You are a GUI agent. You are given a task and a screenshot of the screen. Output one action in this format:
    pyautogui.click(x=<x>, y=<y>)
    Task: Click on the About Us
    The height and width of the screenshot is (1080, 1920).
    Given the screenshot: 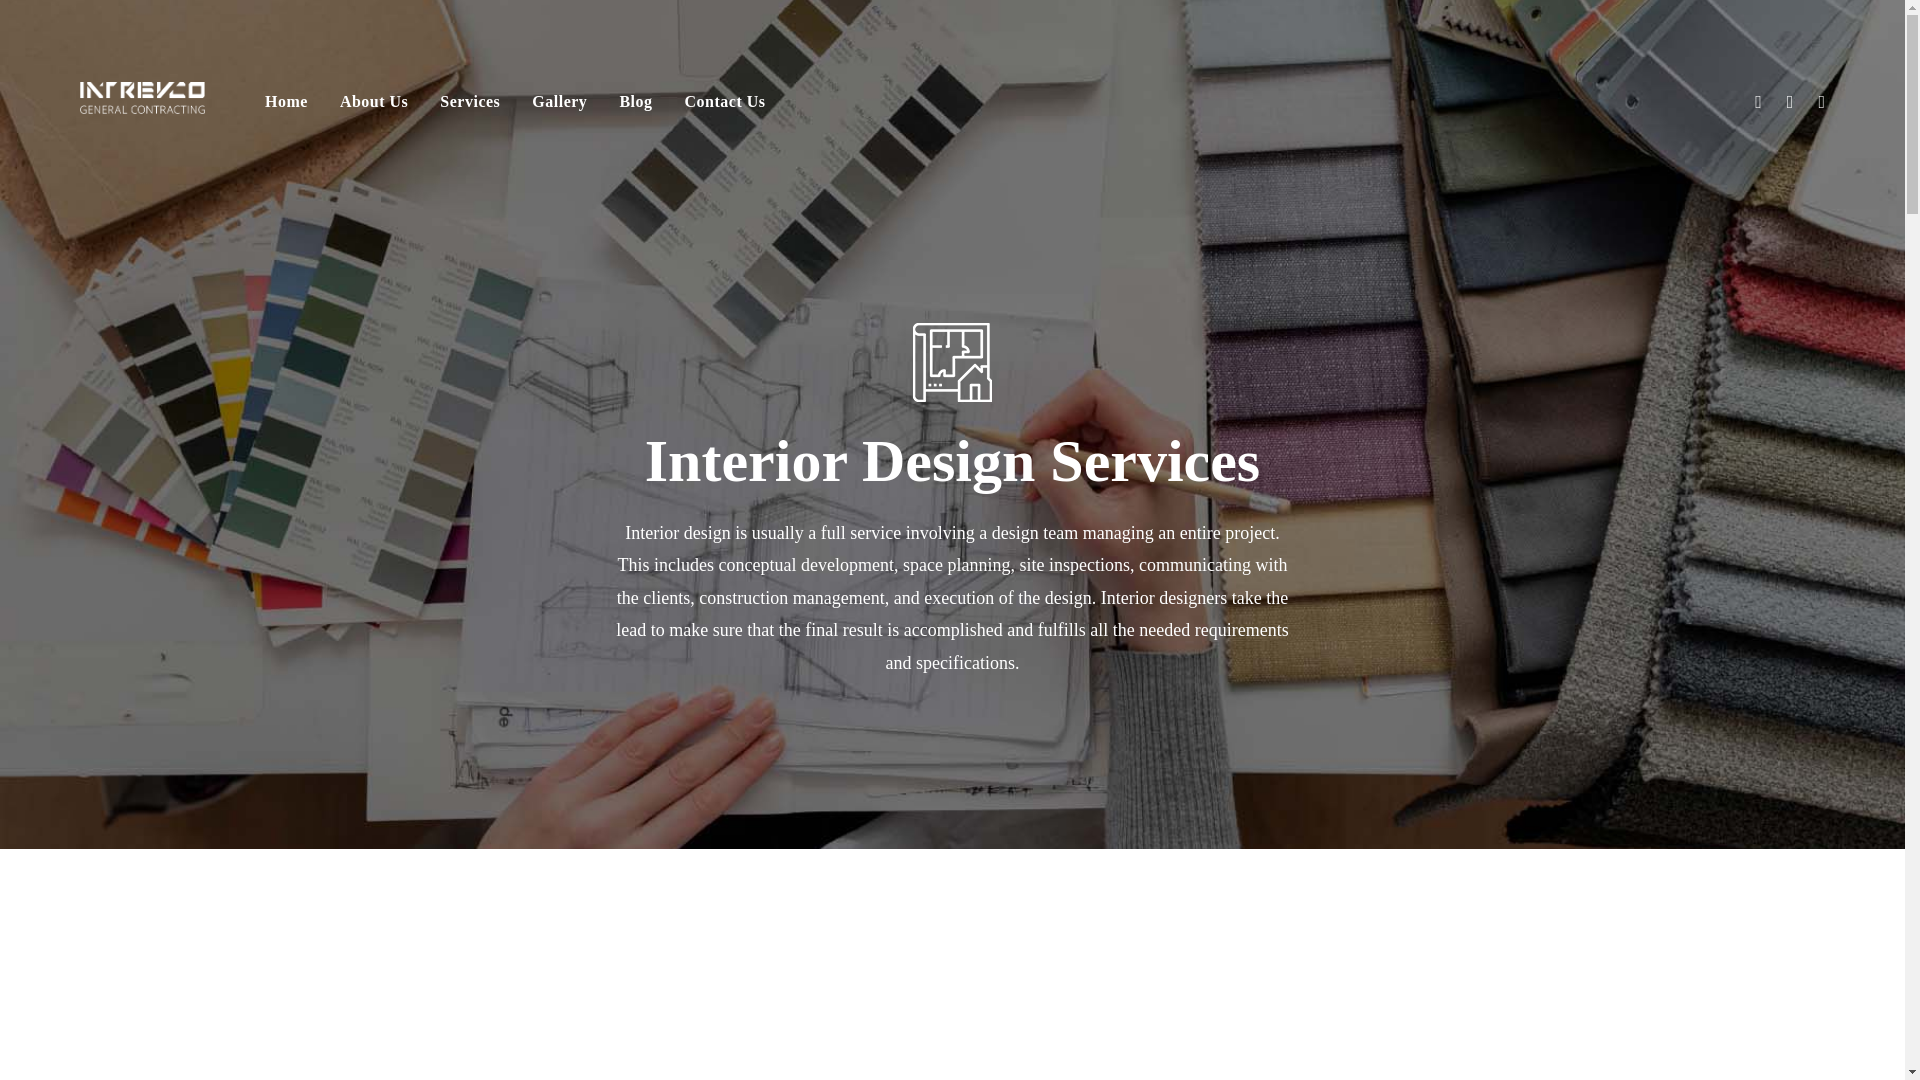 What is the action you would take?
    pyautogui.click(x=373, y=111)
    